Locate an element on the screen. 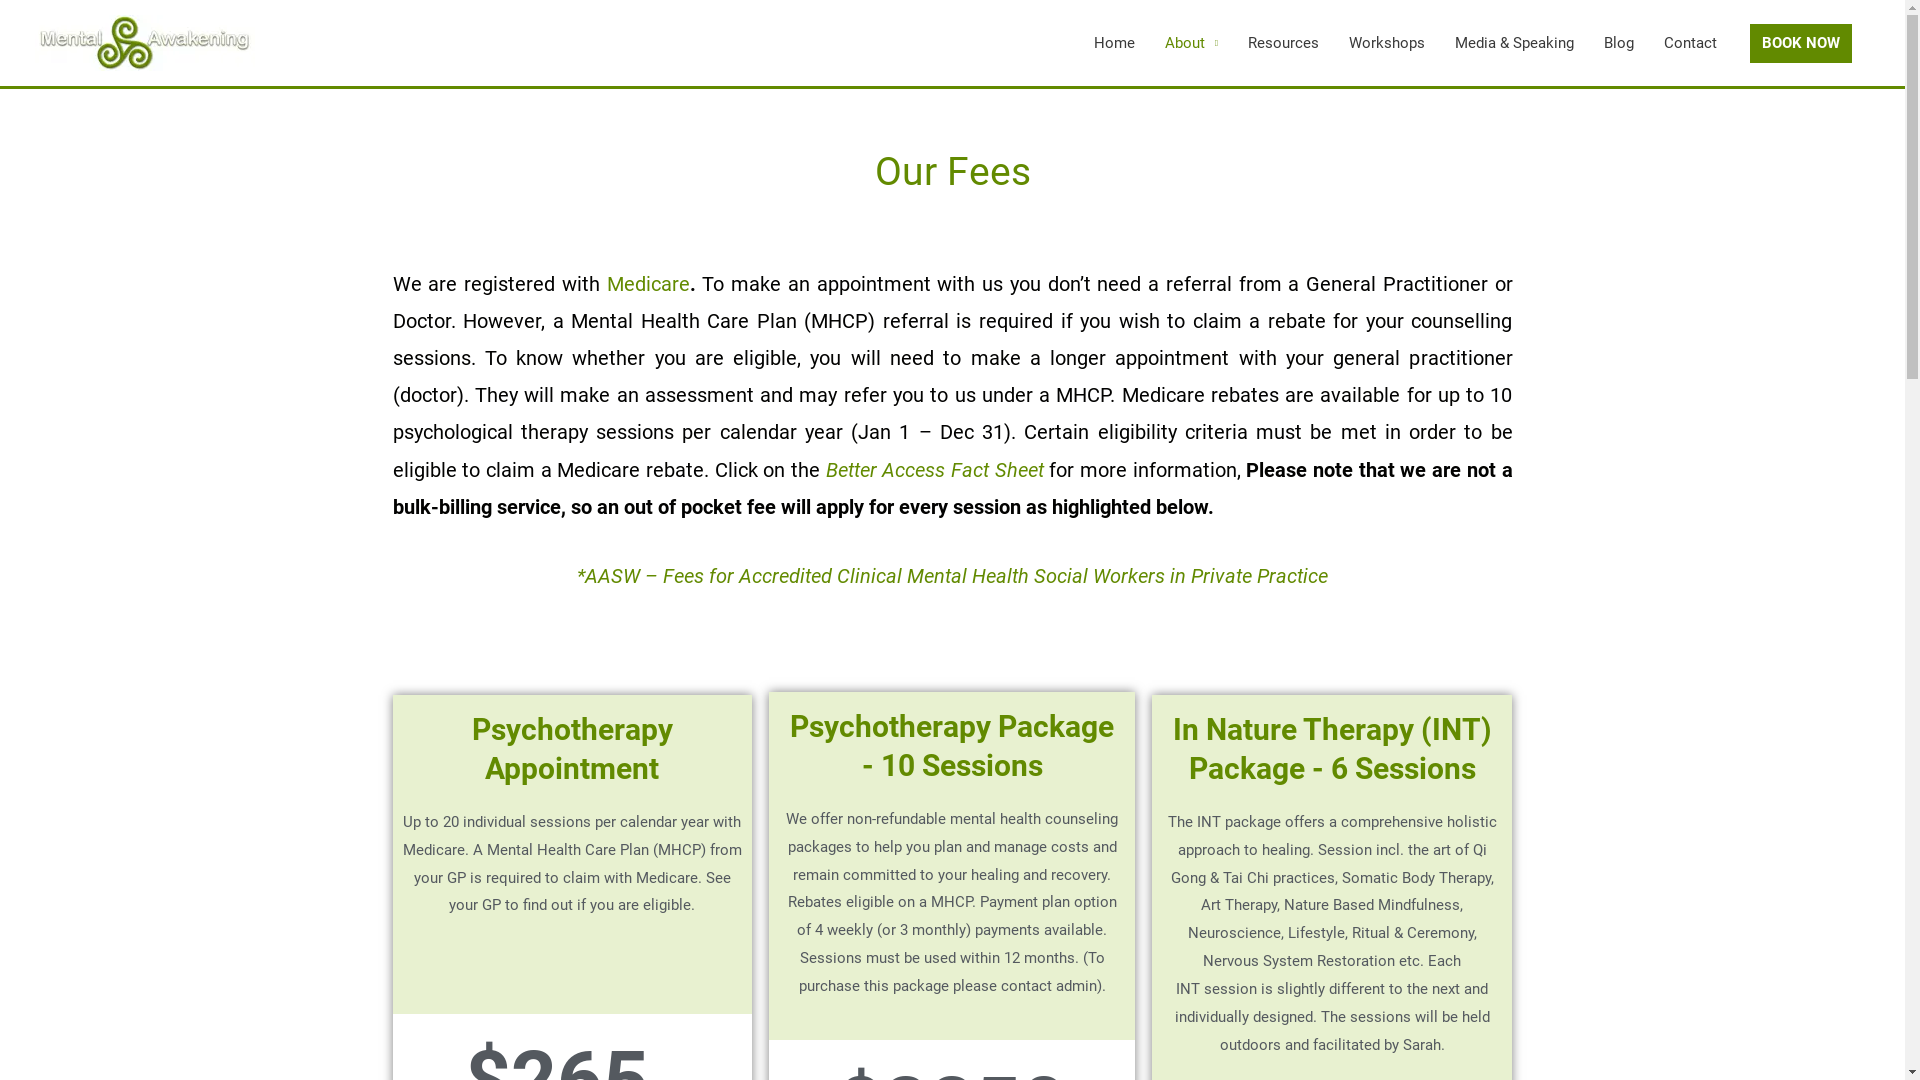 This screenshot has height=1080, width=1920. Contact is located at coordinates (1690, 43).